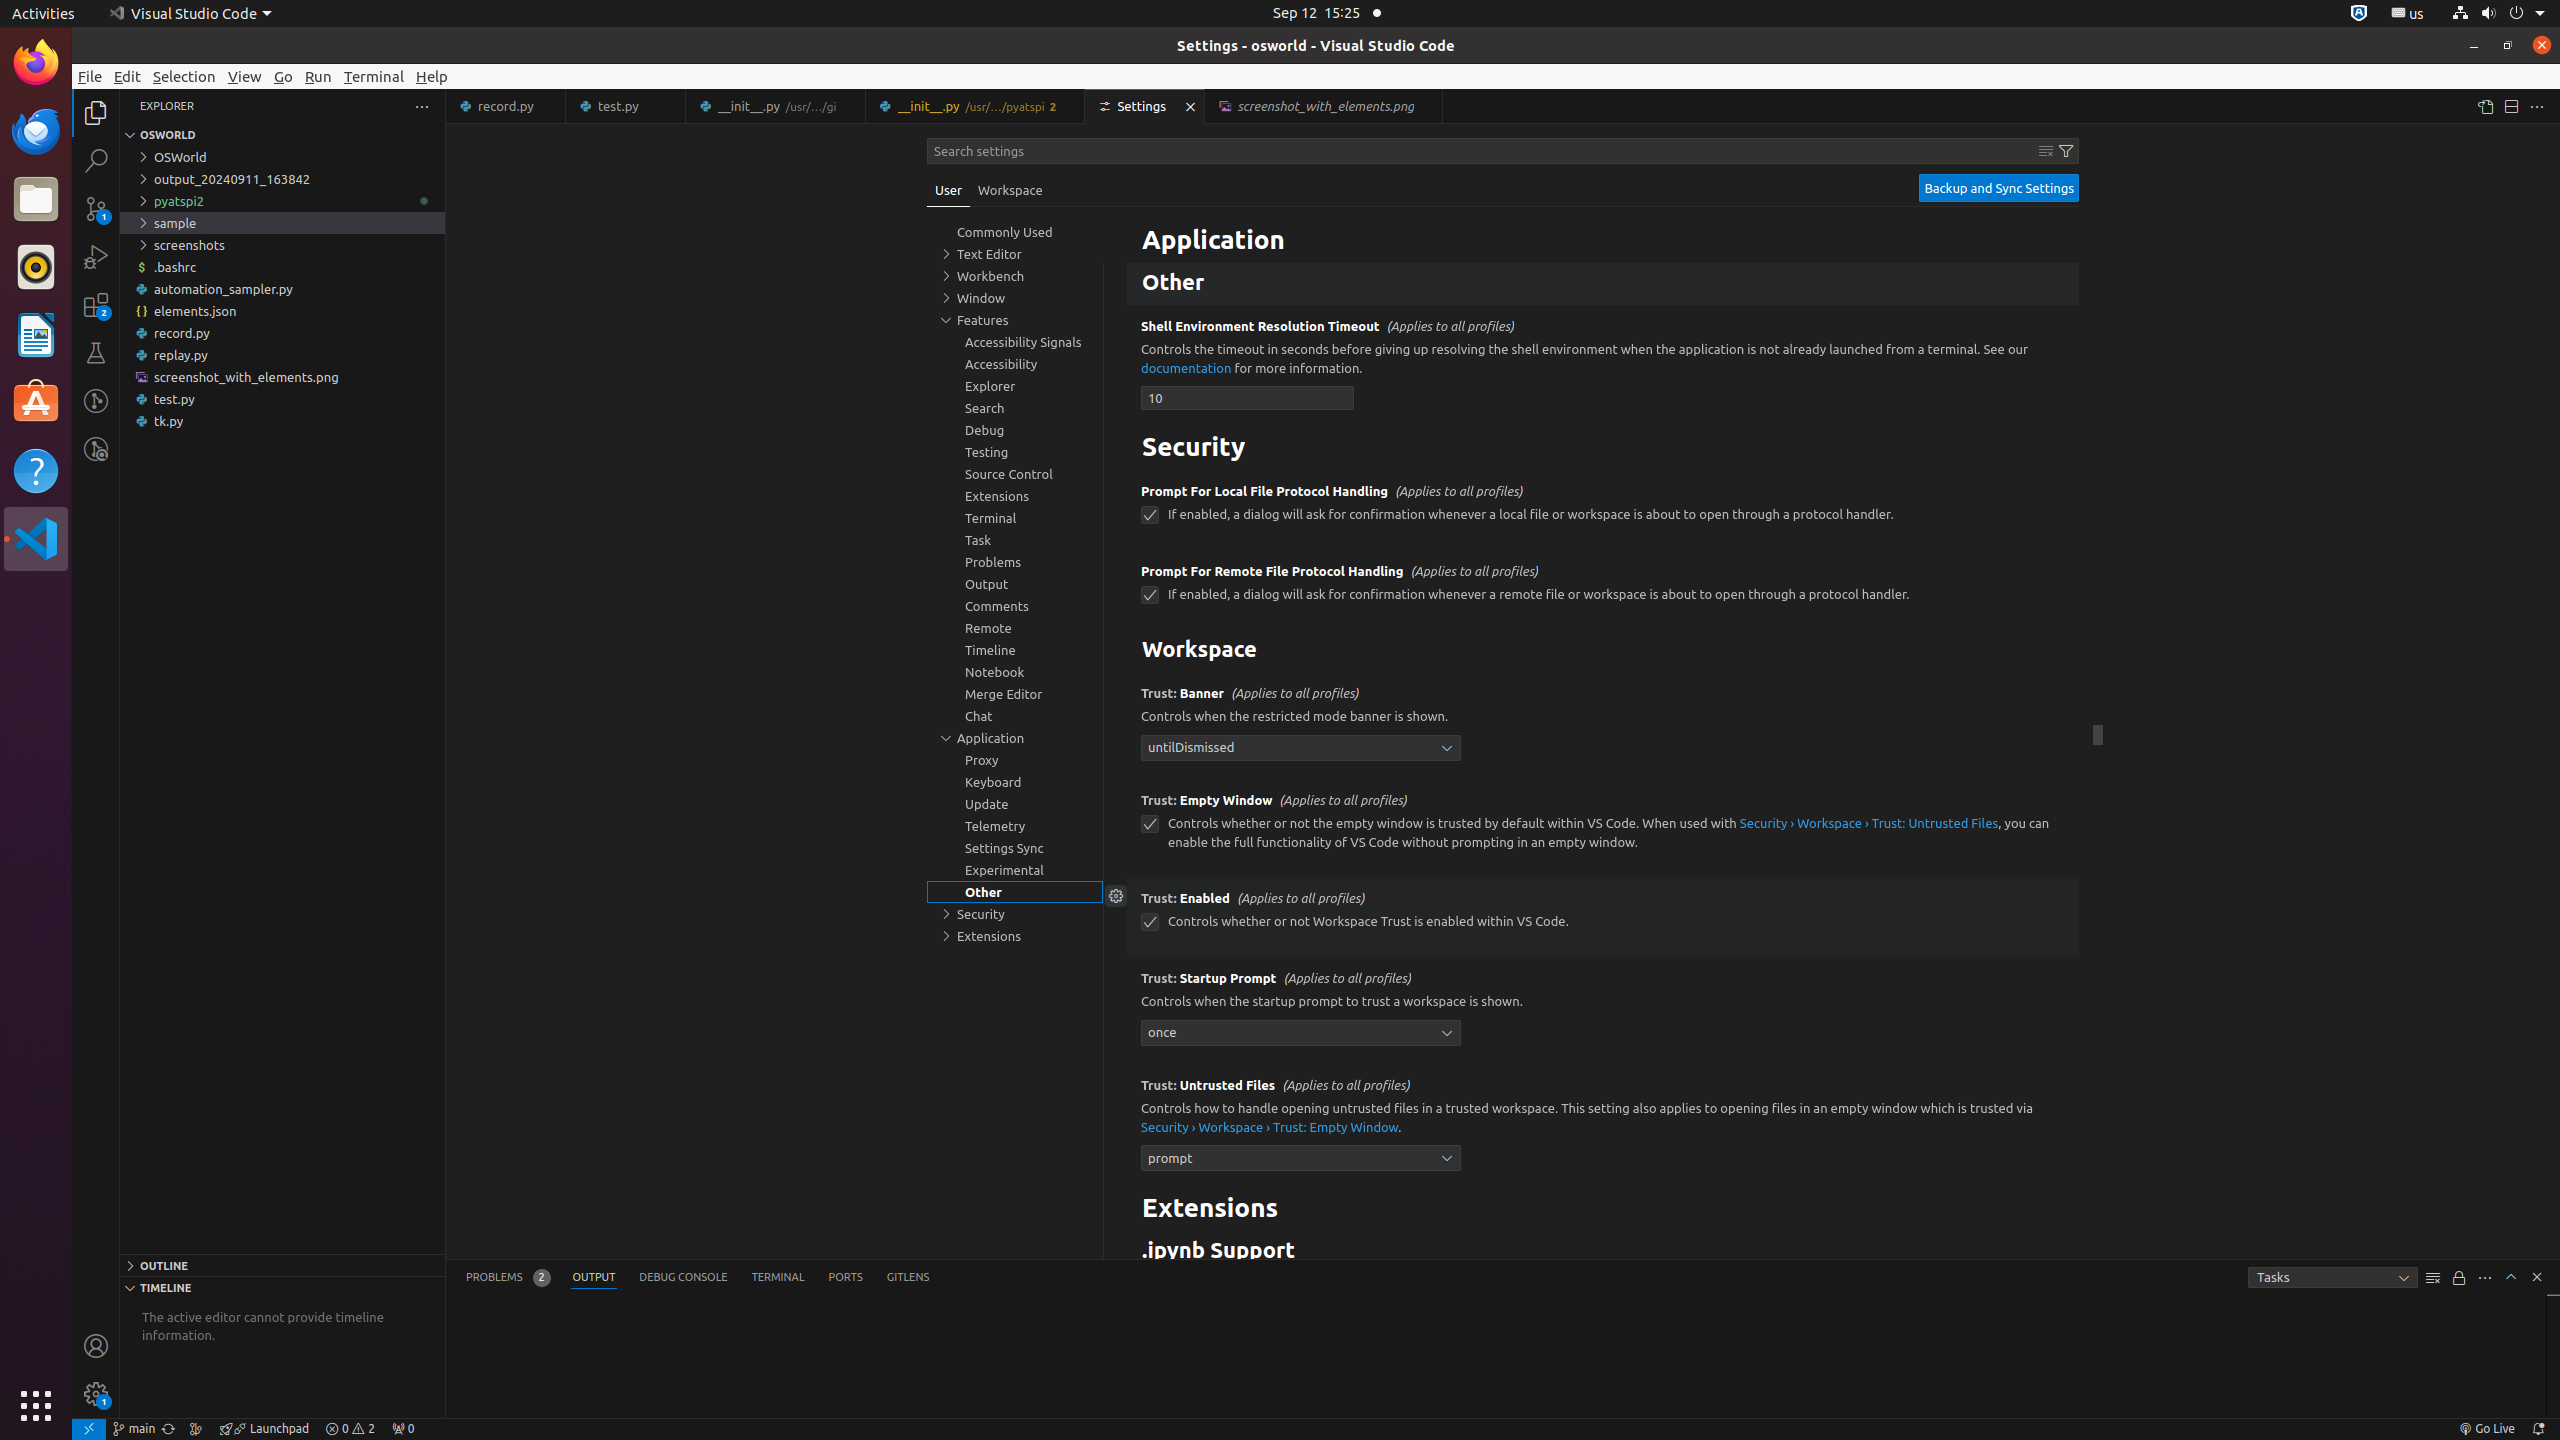 The width and height of the screenshot is (2560, 1440). What do you see at coordinates (1015, 782) in the screenshot?
I see `Keyboard, group` at bounding box center [1015, 782].